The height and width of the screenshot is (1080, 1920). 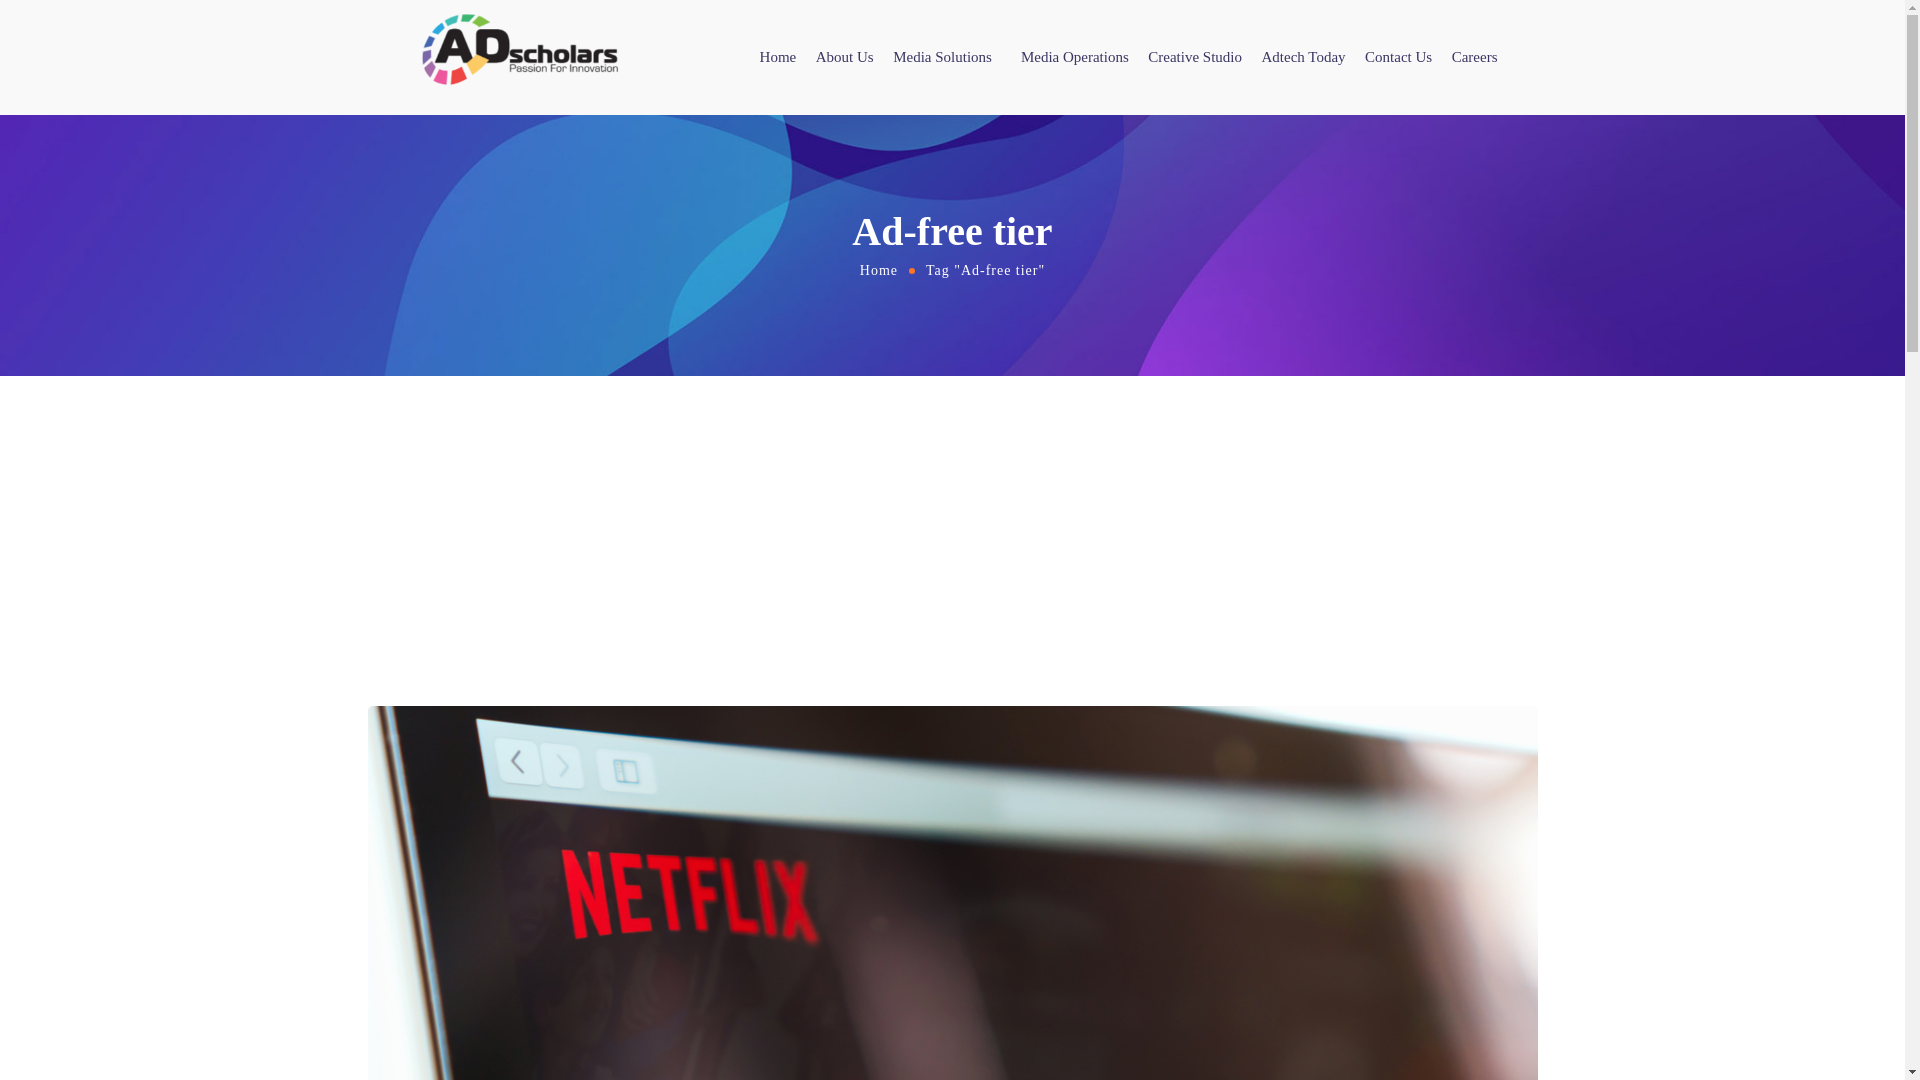 What do you see at coordinates (1303, 58) in the screenshot?
I see `Adtech Today` at bounding box center [1303, 58].